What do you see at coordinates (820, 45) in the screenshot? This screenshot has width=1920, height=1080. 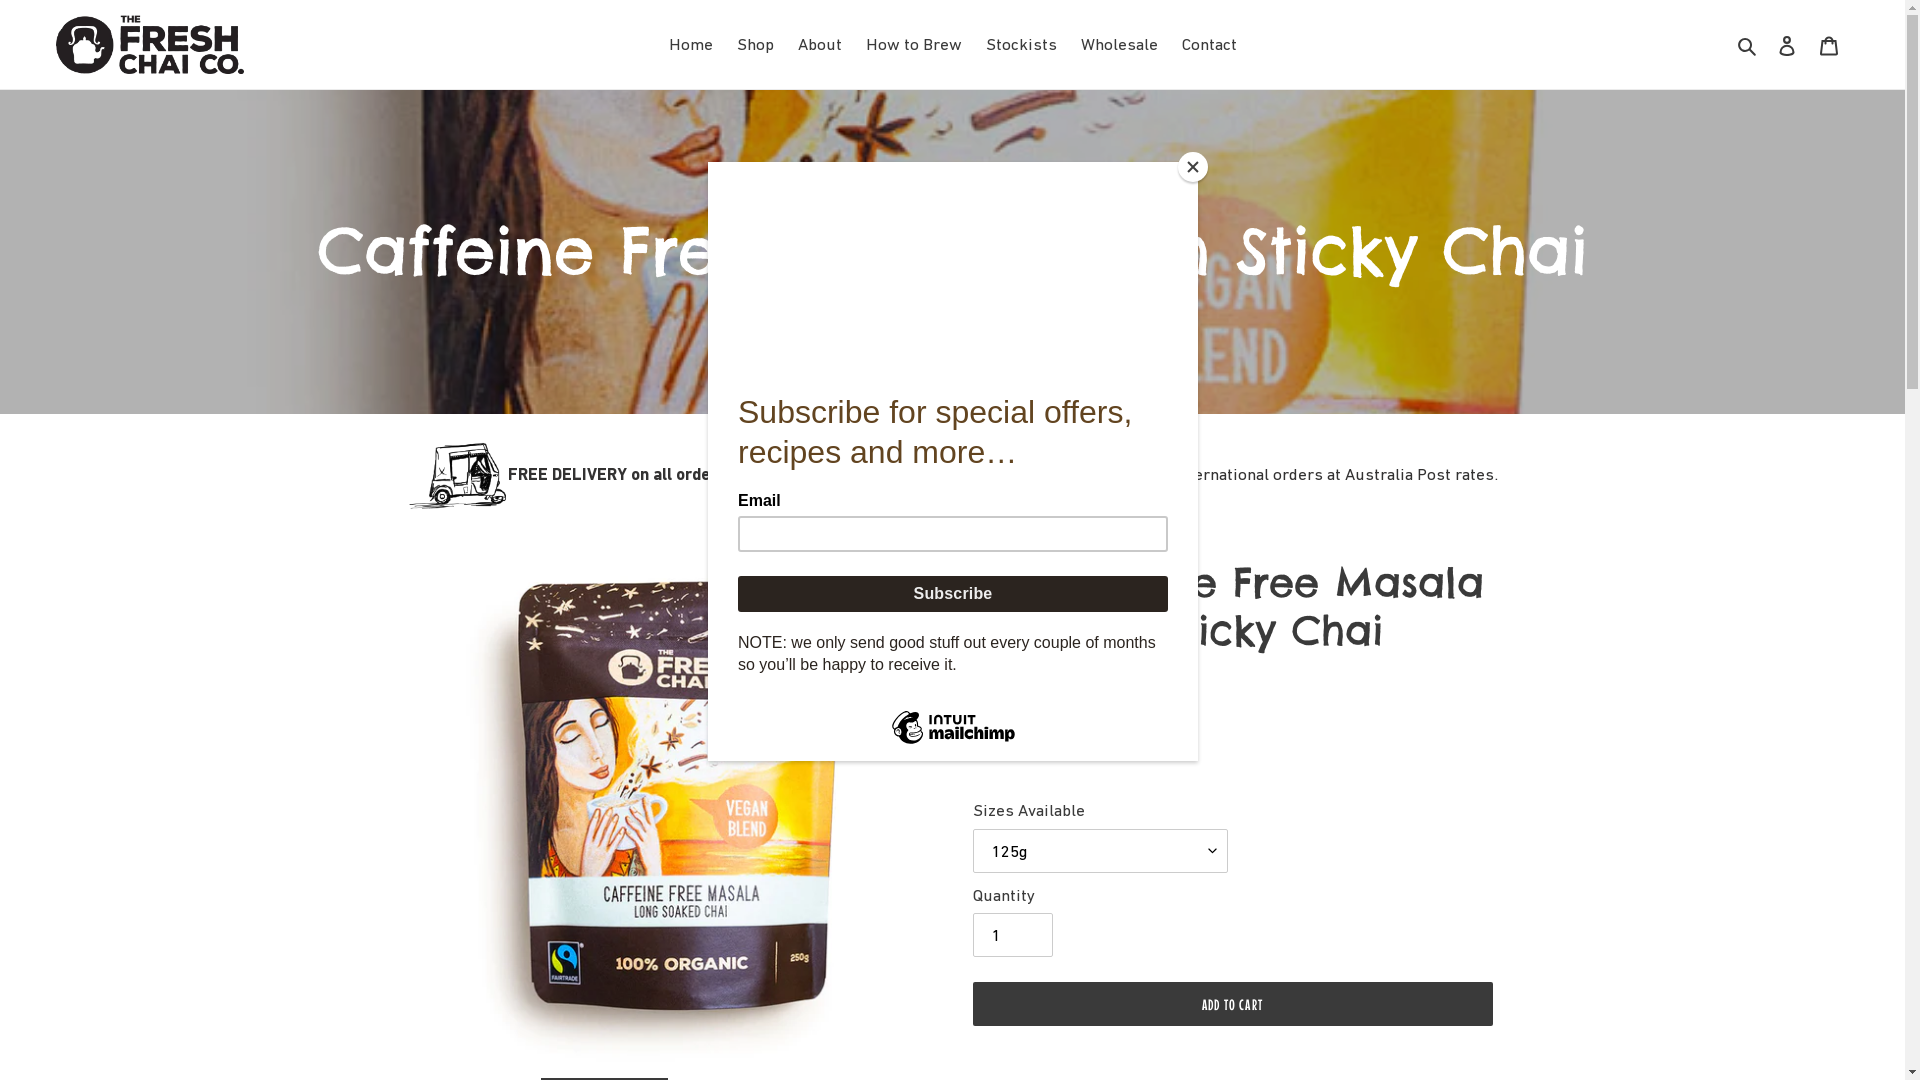 I see `About` at bounding box center [820, 45].